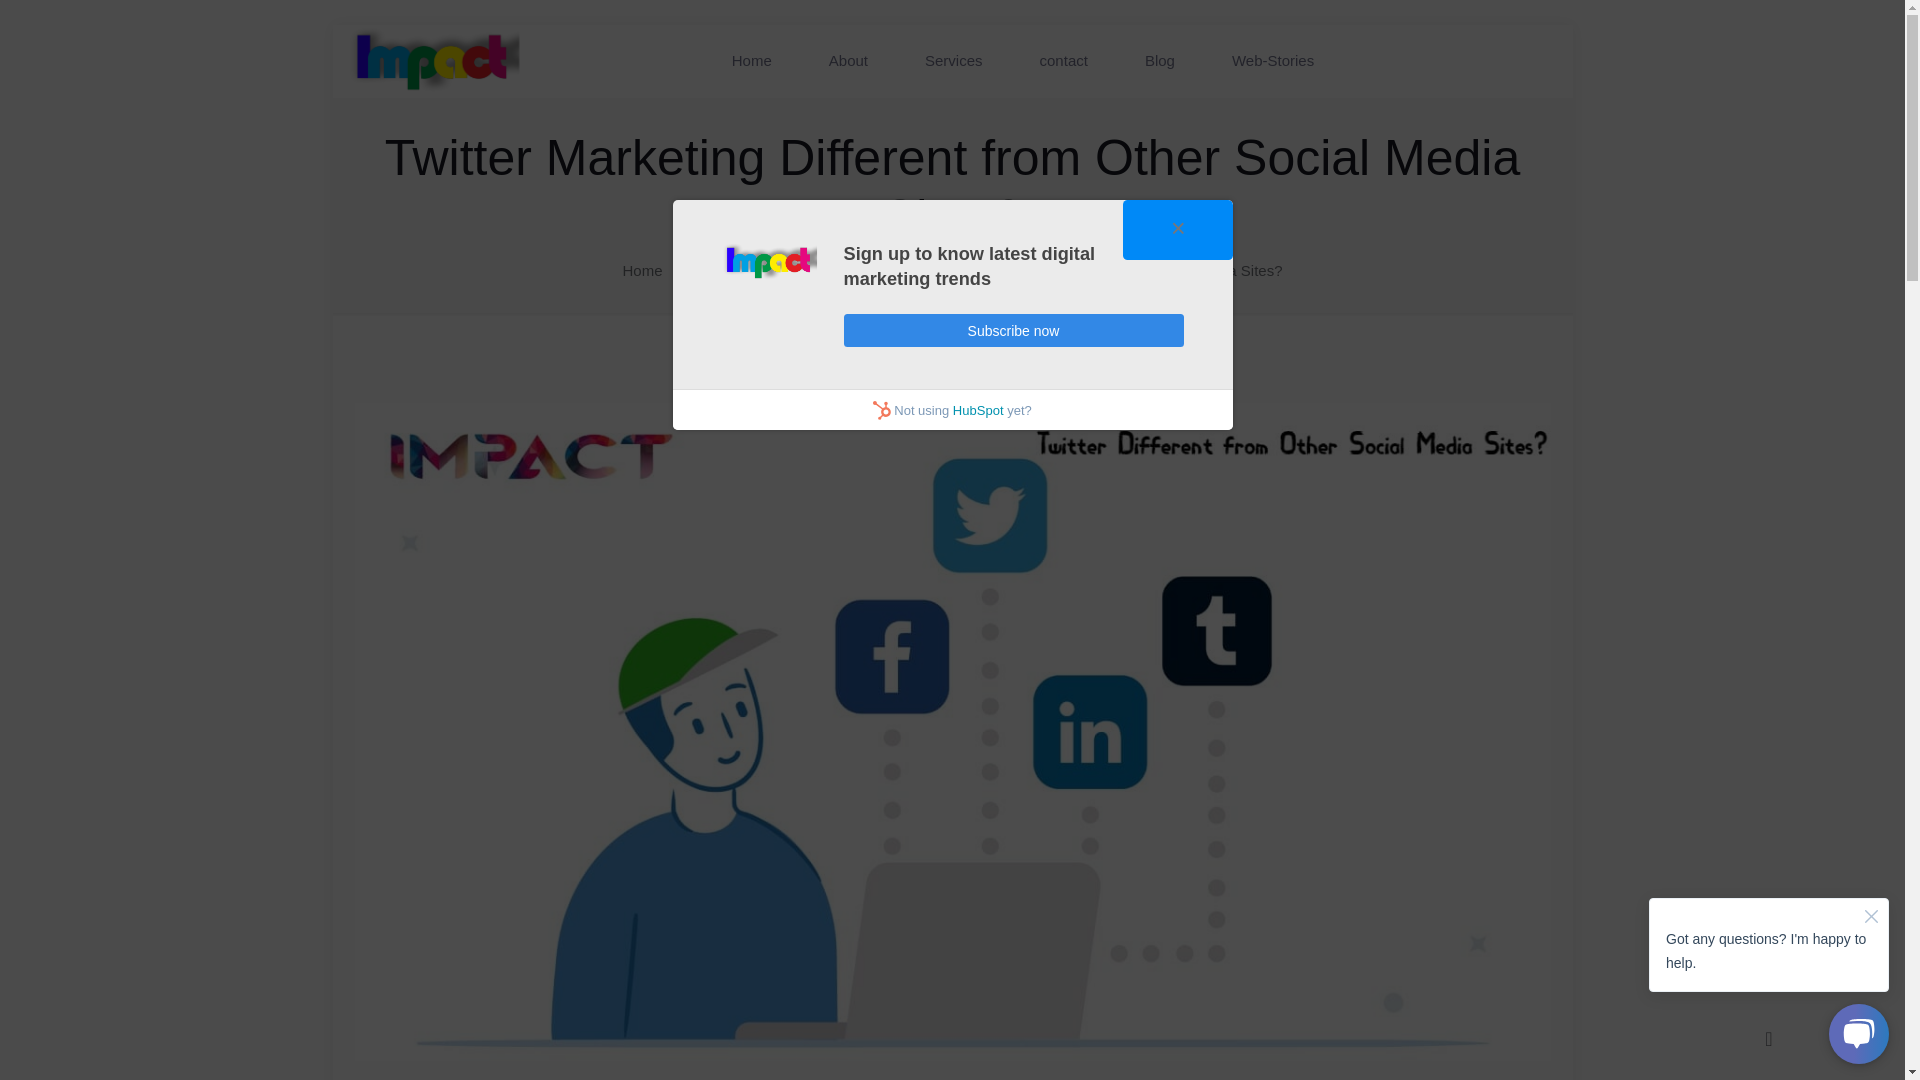  I want to click on Social Media, so click(814, 270).